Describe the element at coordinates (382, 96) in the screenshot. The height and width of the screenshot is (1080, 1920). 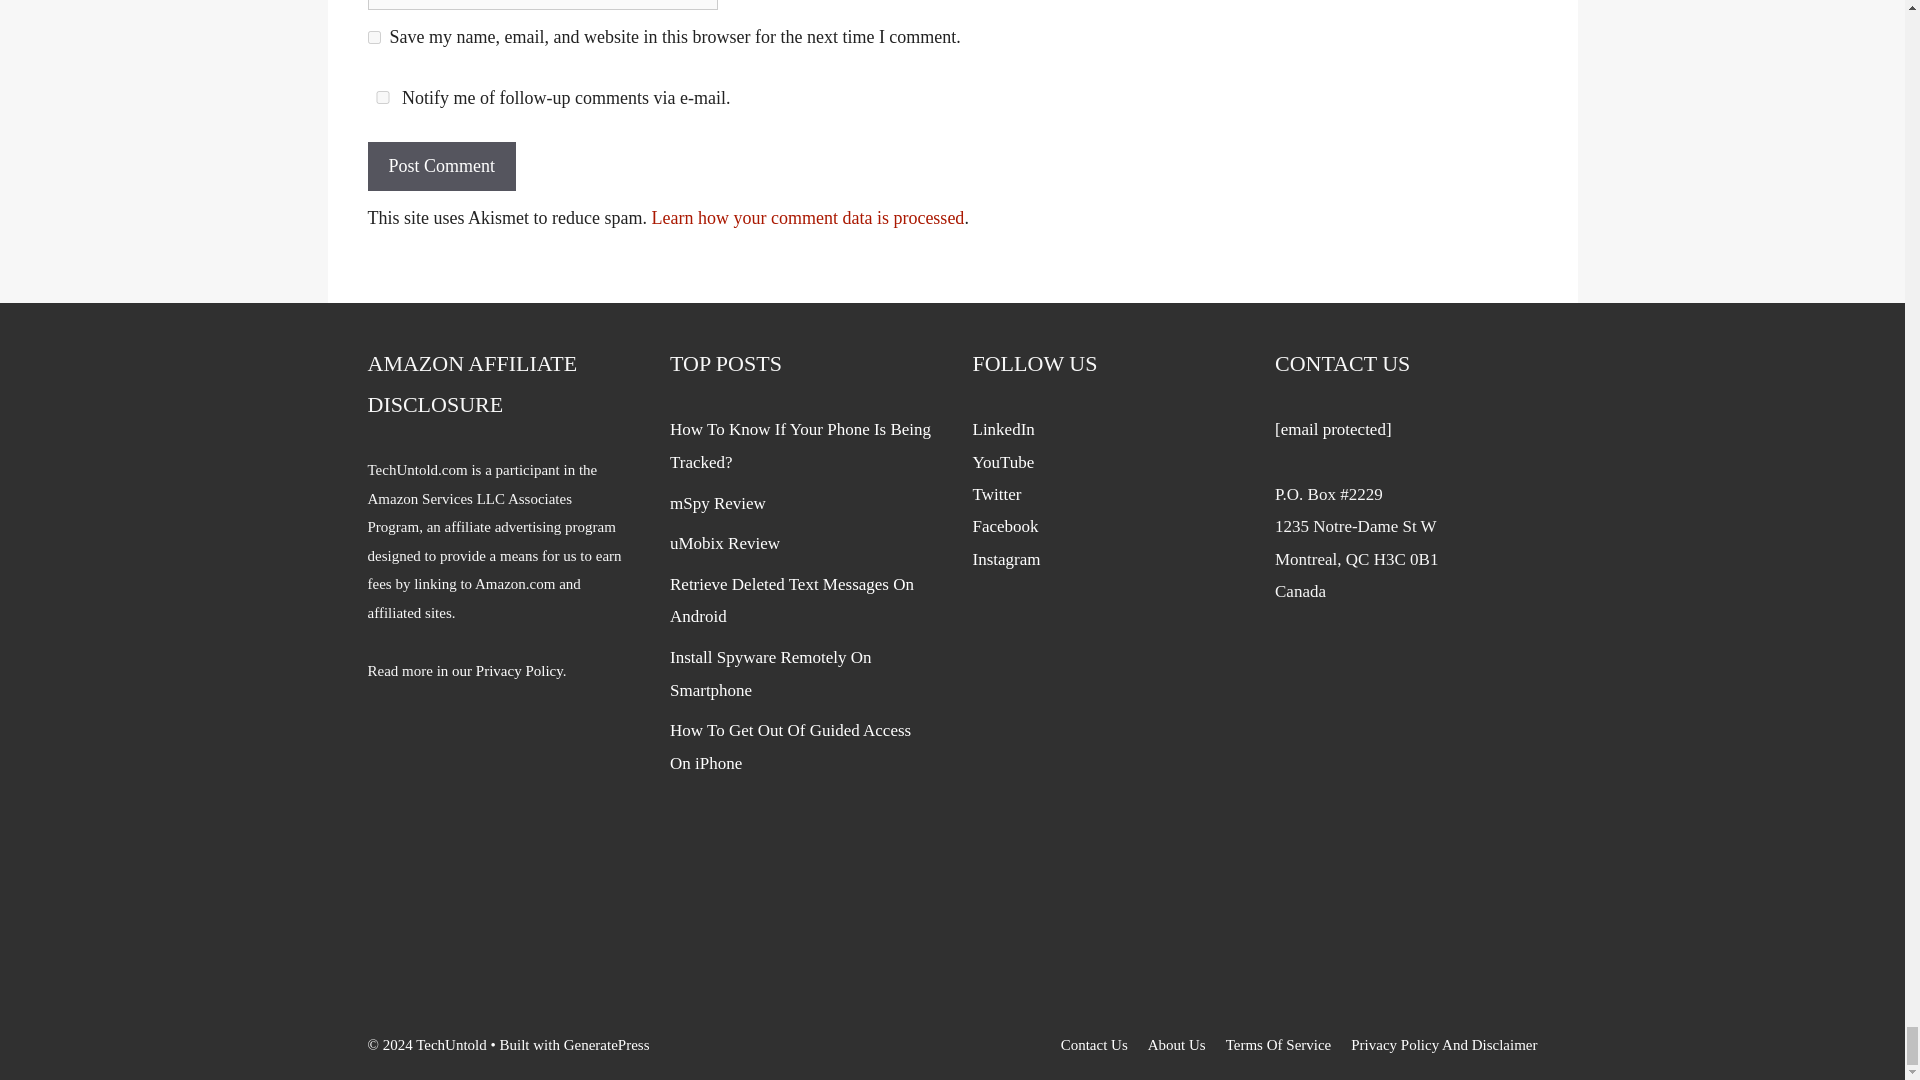
I see `yes` at that location.